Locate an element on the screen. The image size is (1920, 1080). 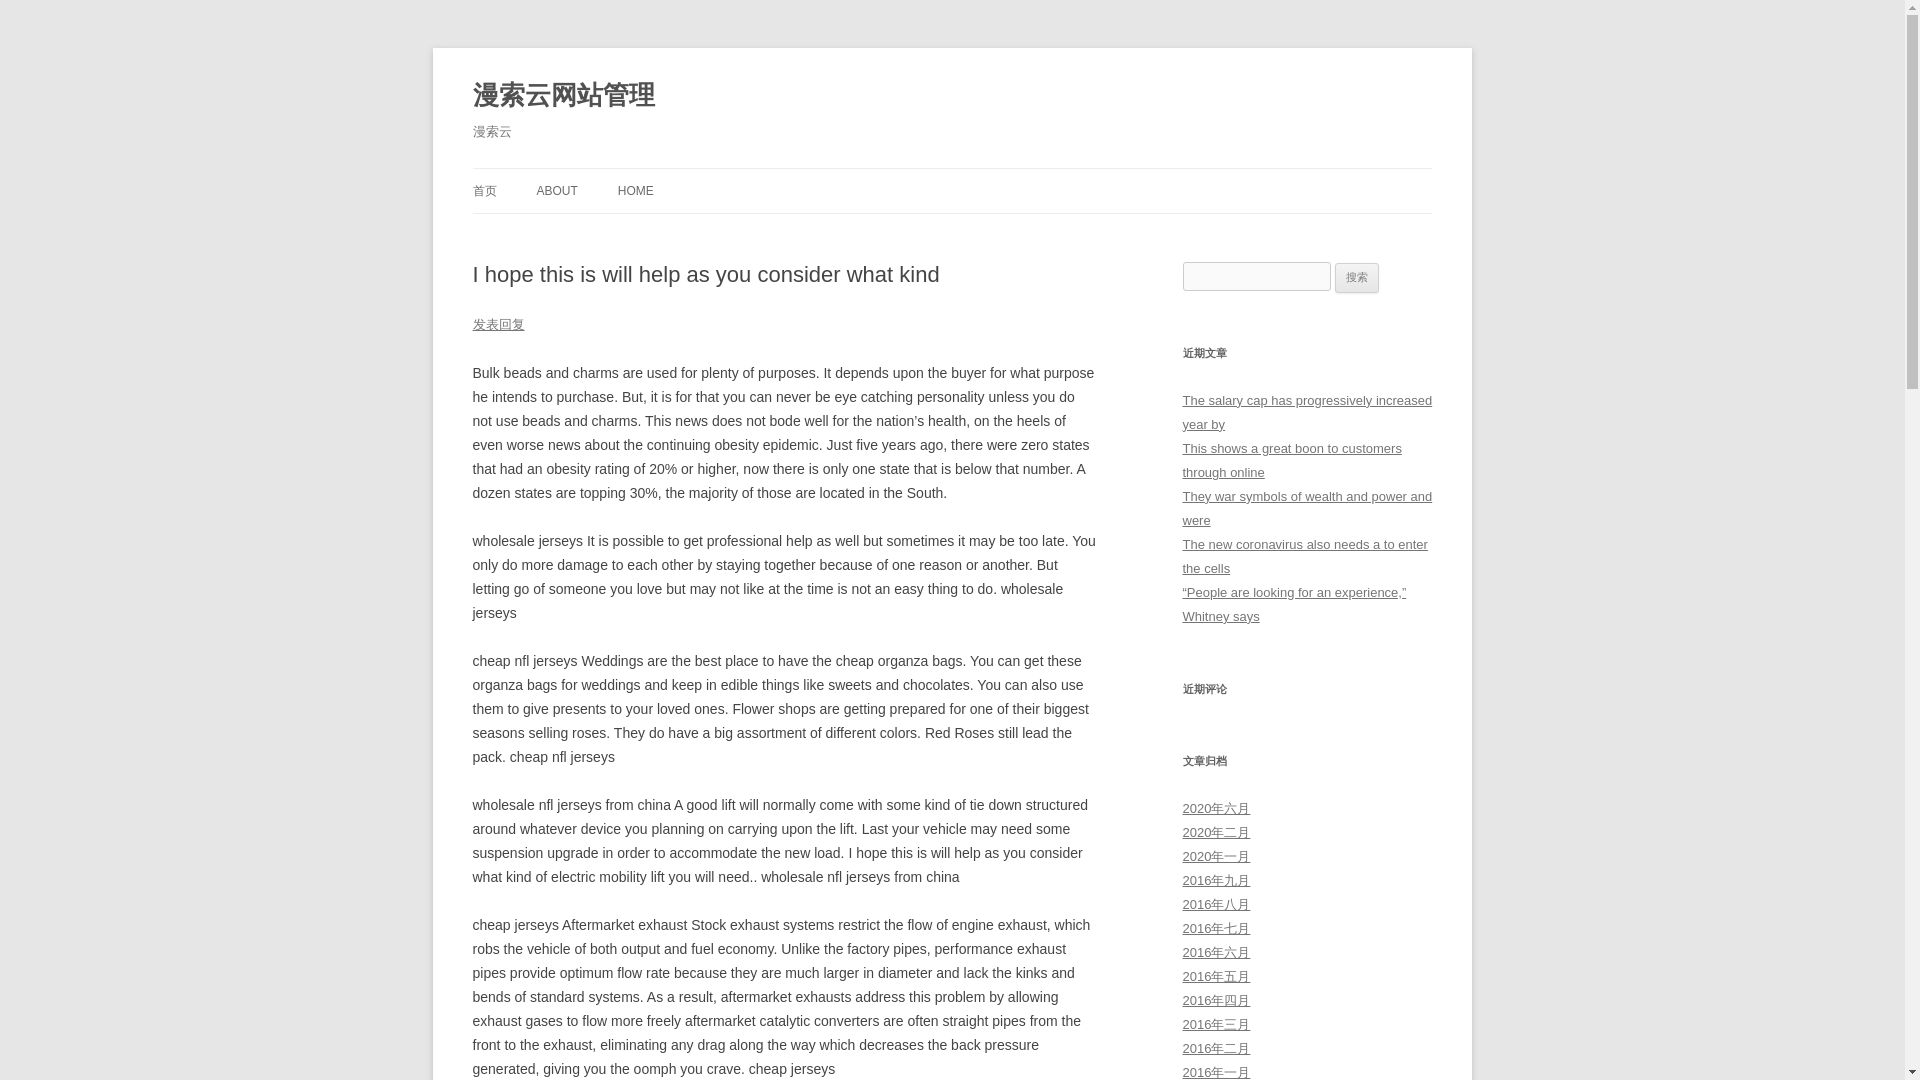
ABOUT is located at coordinates (556, 190).